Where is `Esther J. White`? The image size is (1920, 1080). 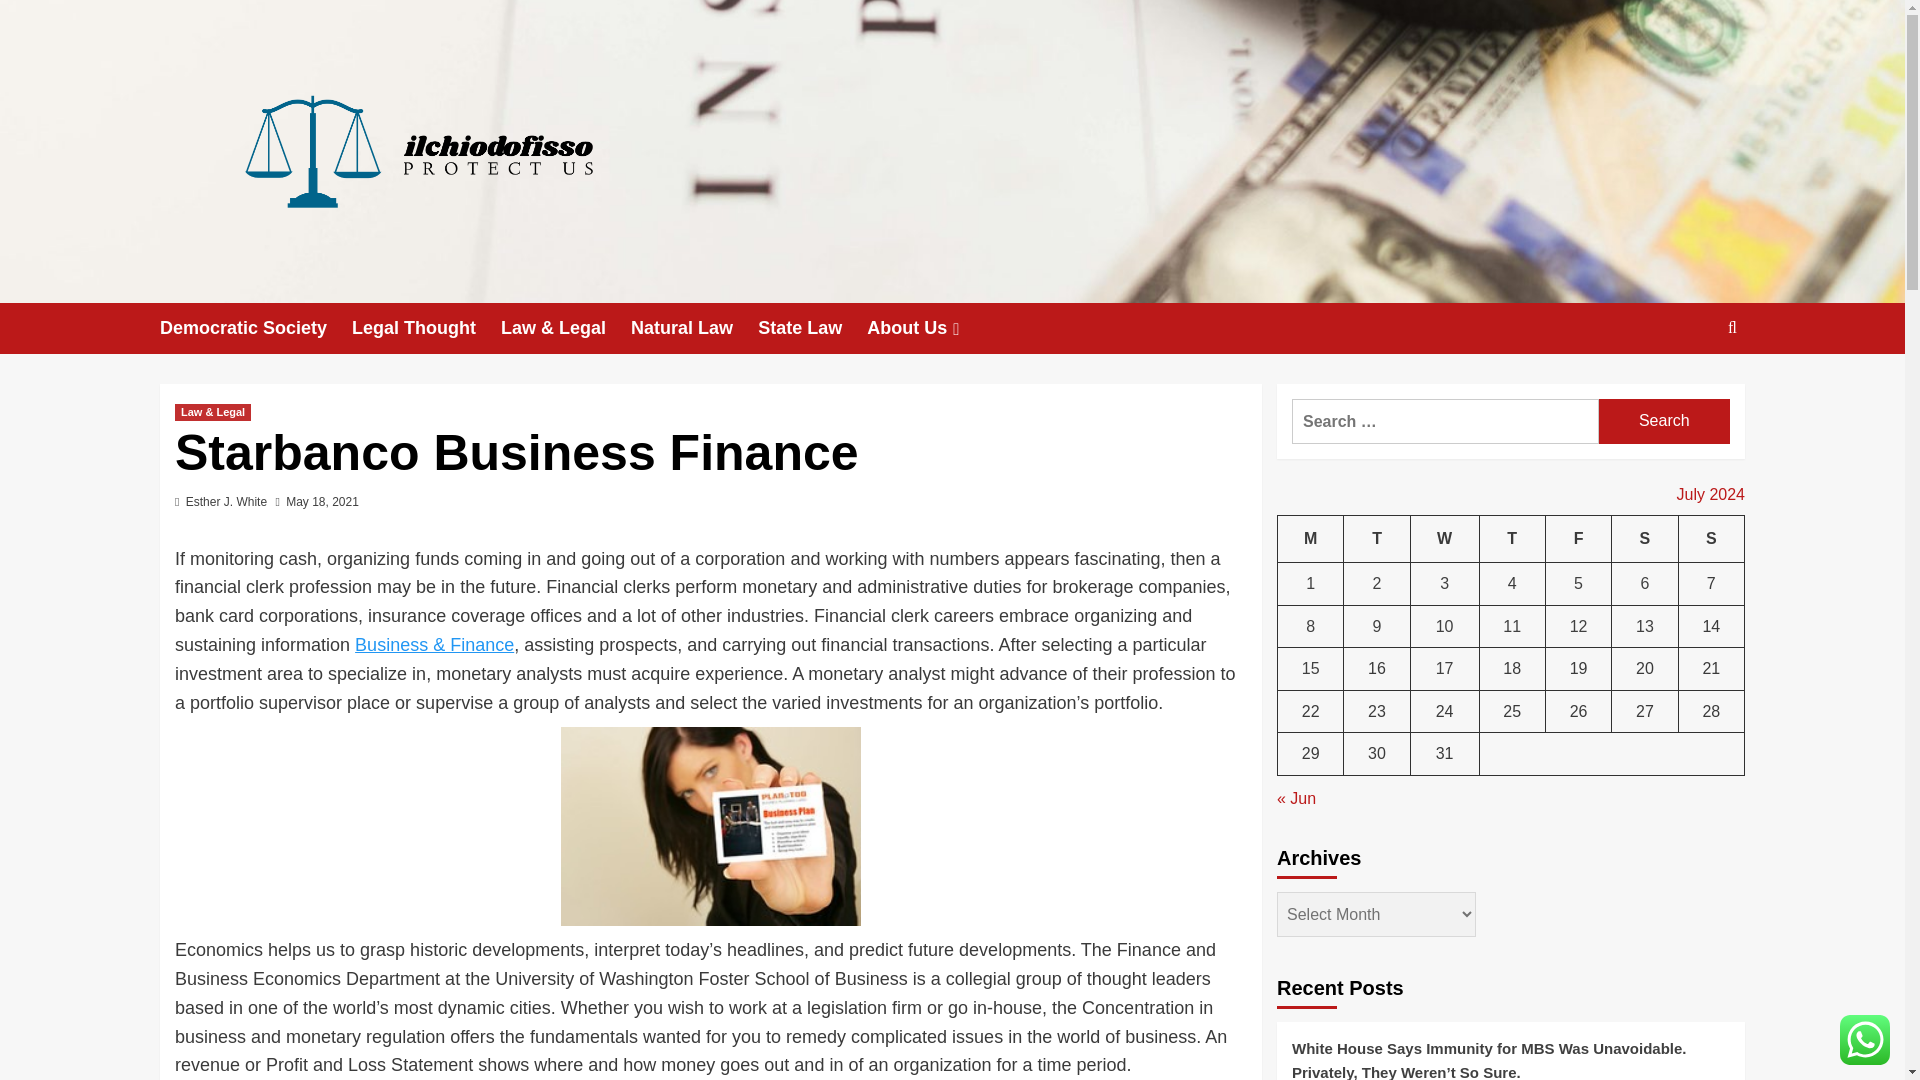
Esther J. White is located at coordinates (226, 501).